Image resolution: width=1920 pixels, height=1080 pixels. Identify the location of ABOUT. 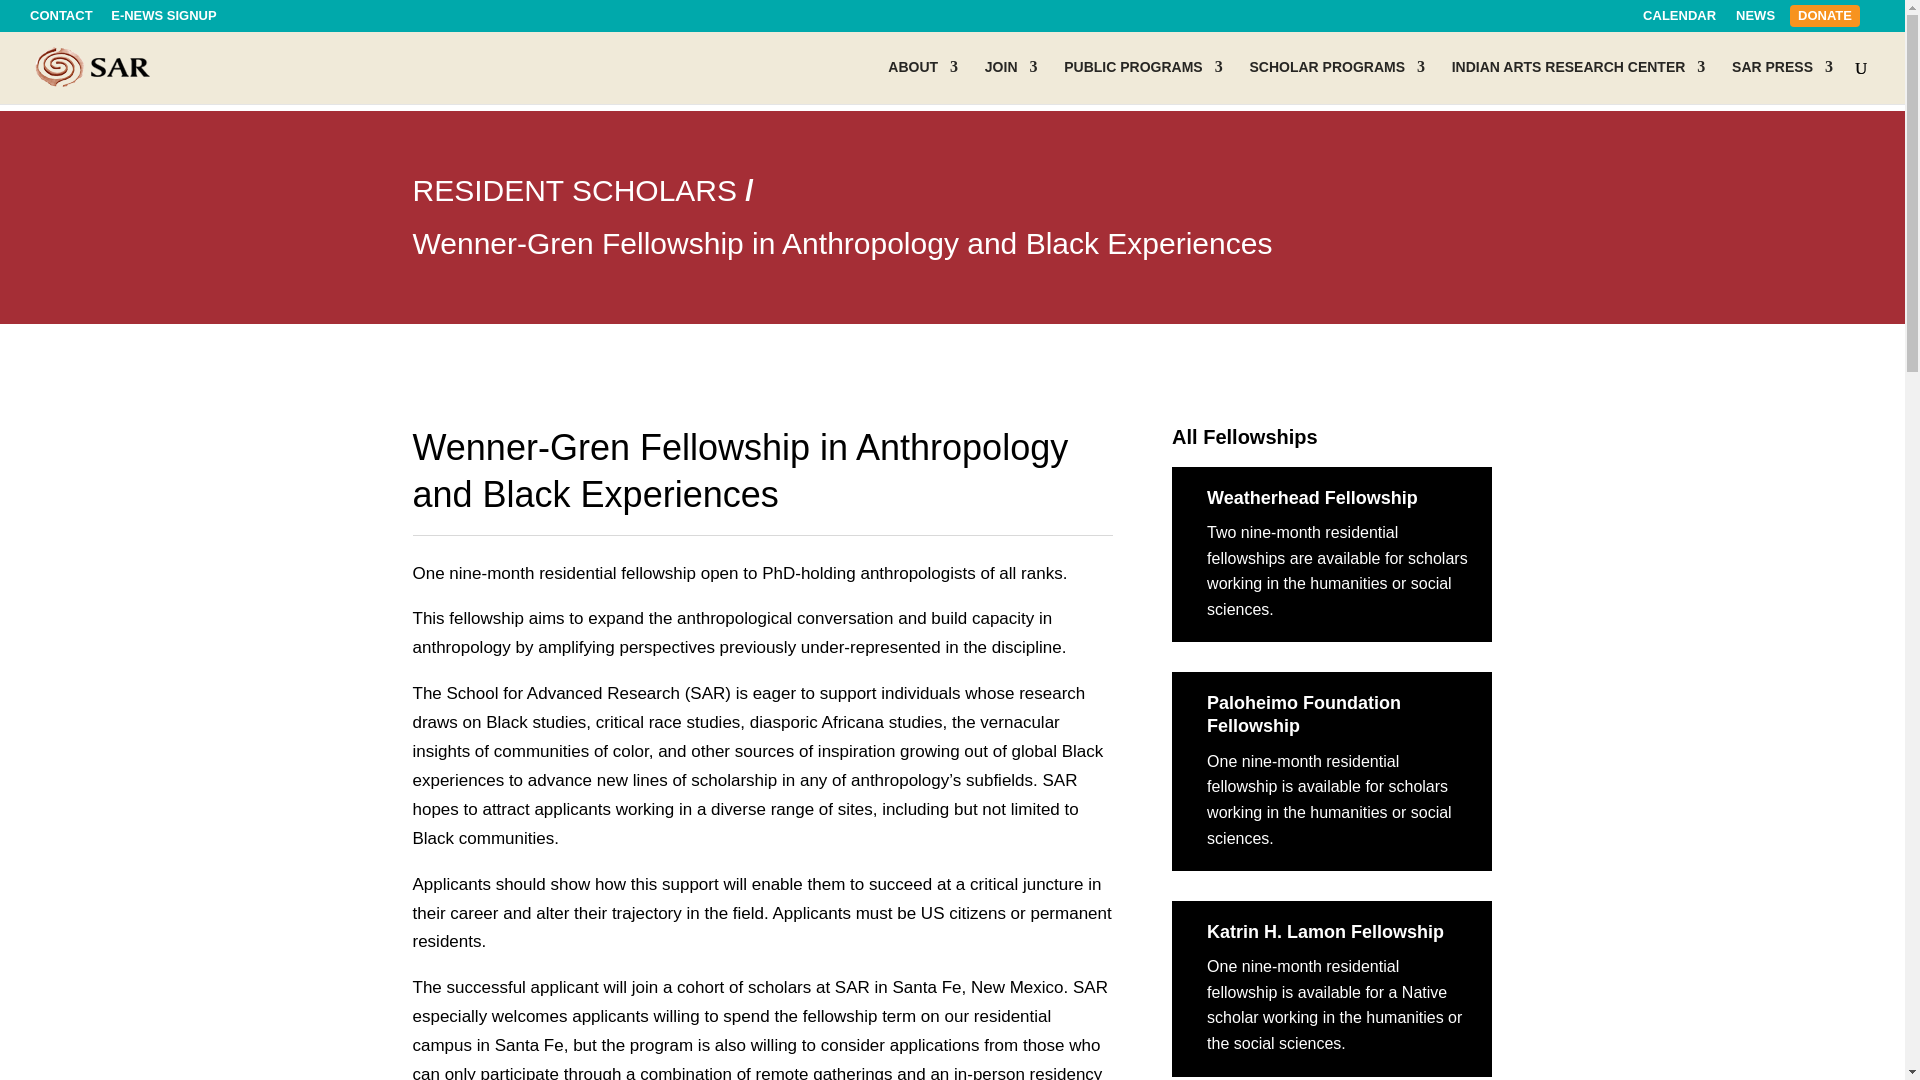
(922, 82).